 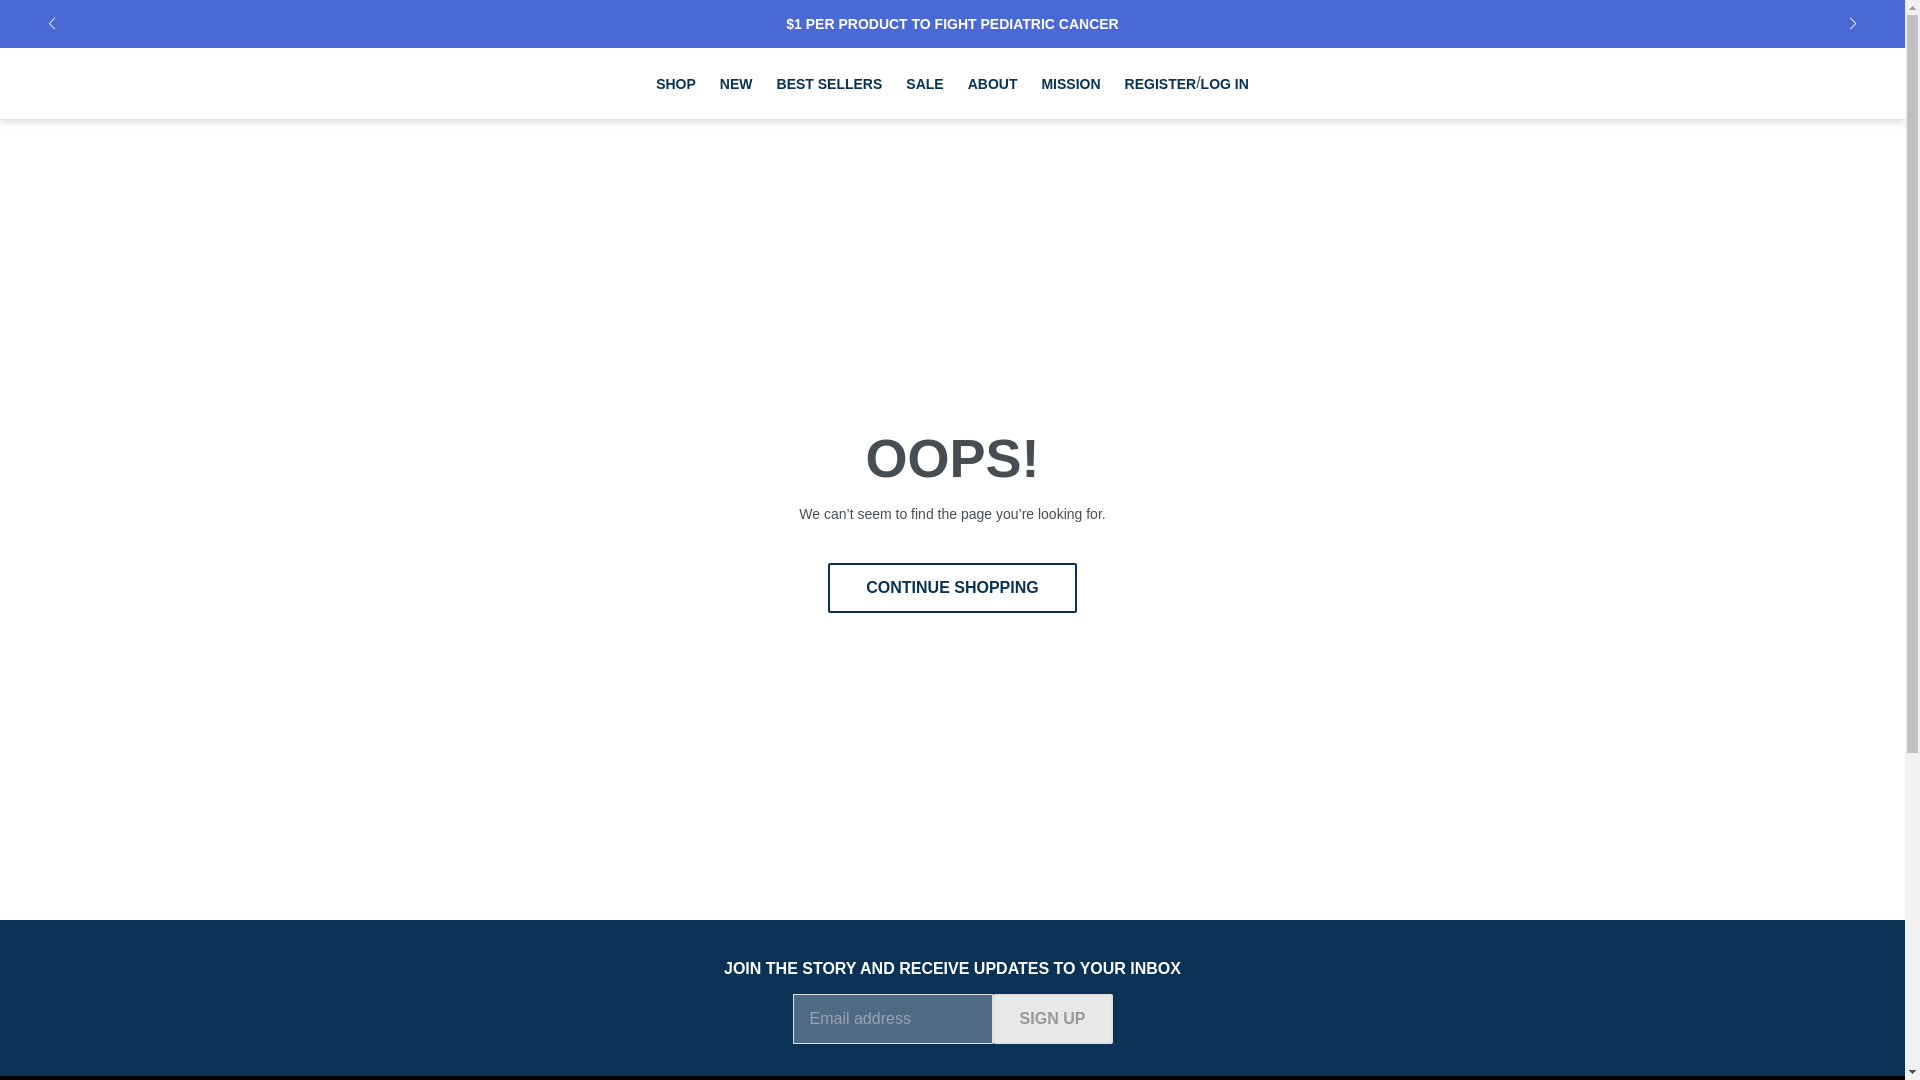 What do you see at coordinates (924, 82) in the screenshot?
I see `SALE` at bounding box center [924, 82].